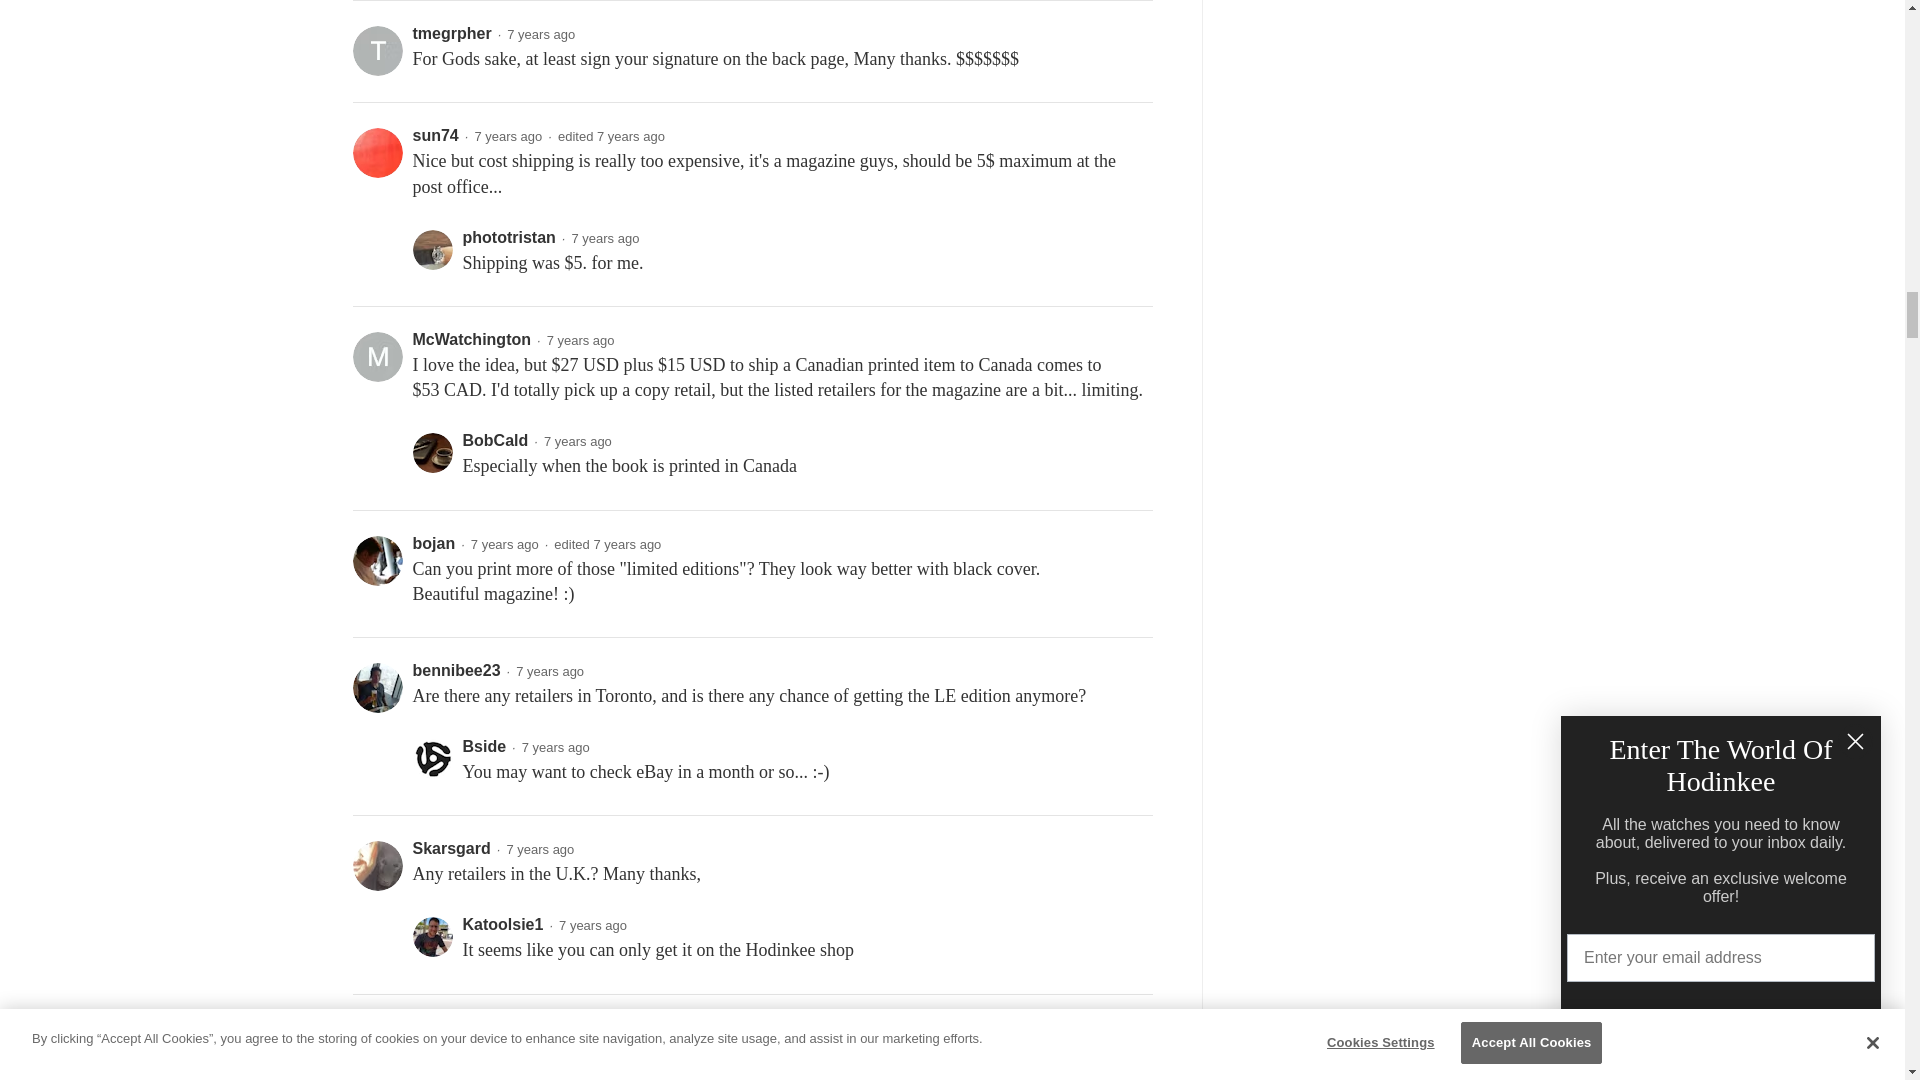 This screenshot has width=1920, height=1080. What do you see at coordinates (504, 544) in the screenshot?
I see `2017-09-08 10:46` at bounding box center [504, 544].